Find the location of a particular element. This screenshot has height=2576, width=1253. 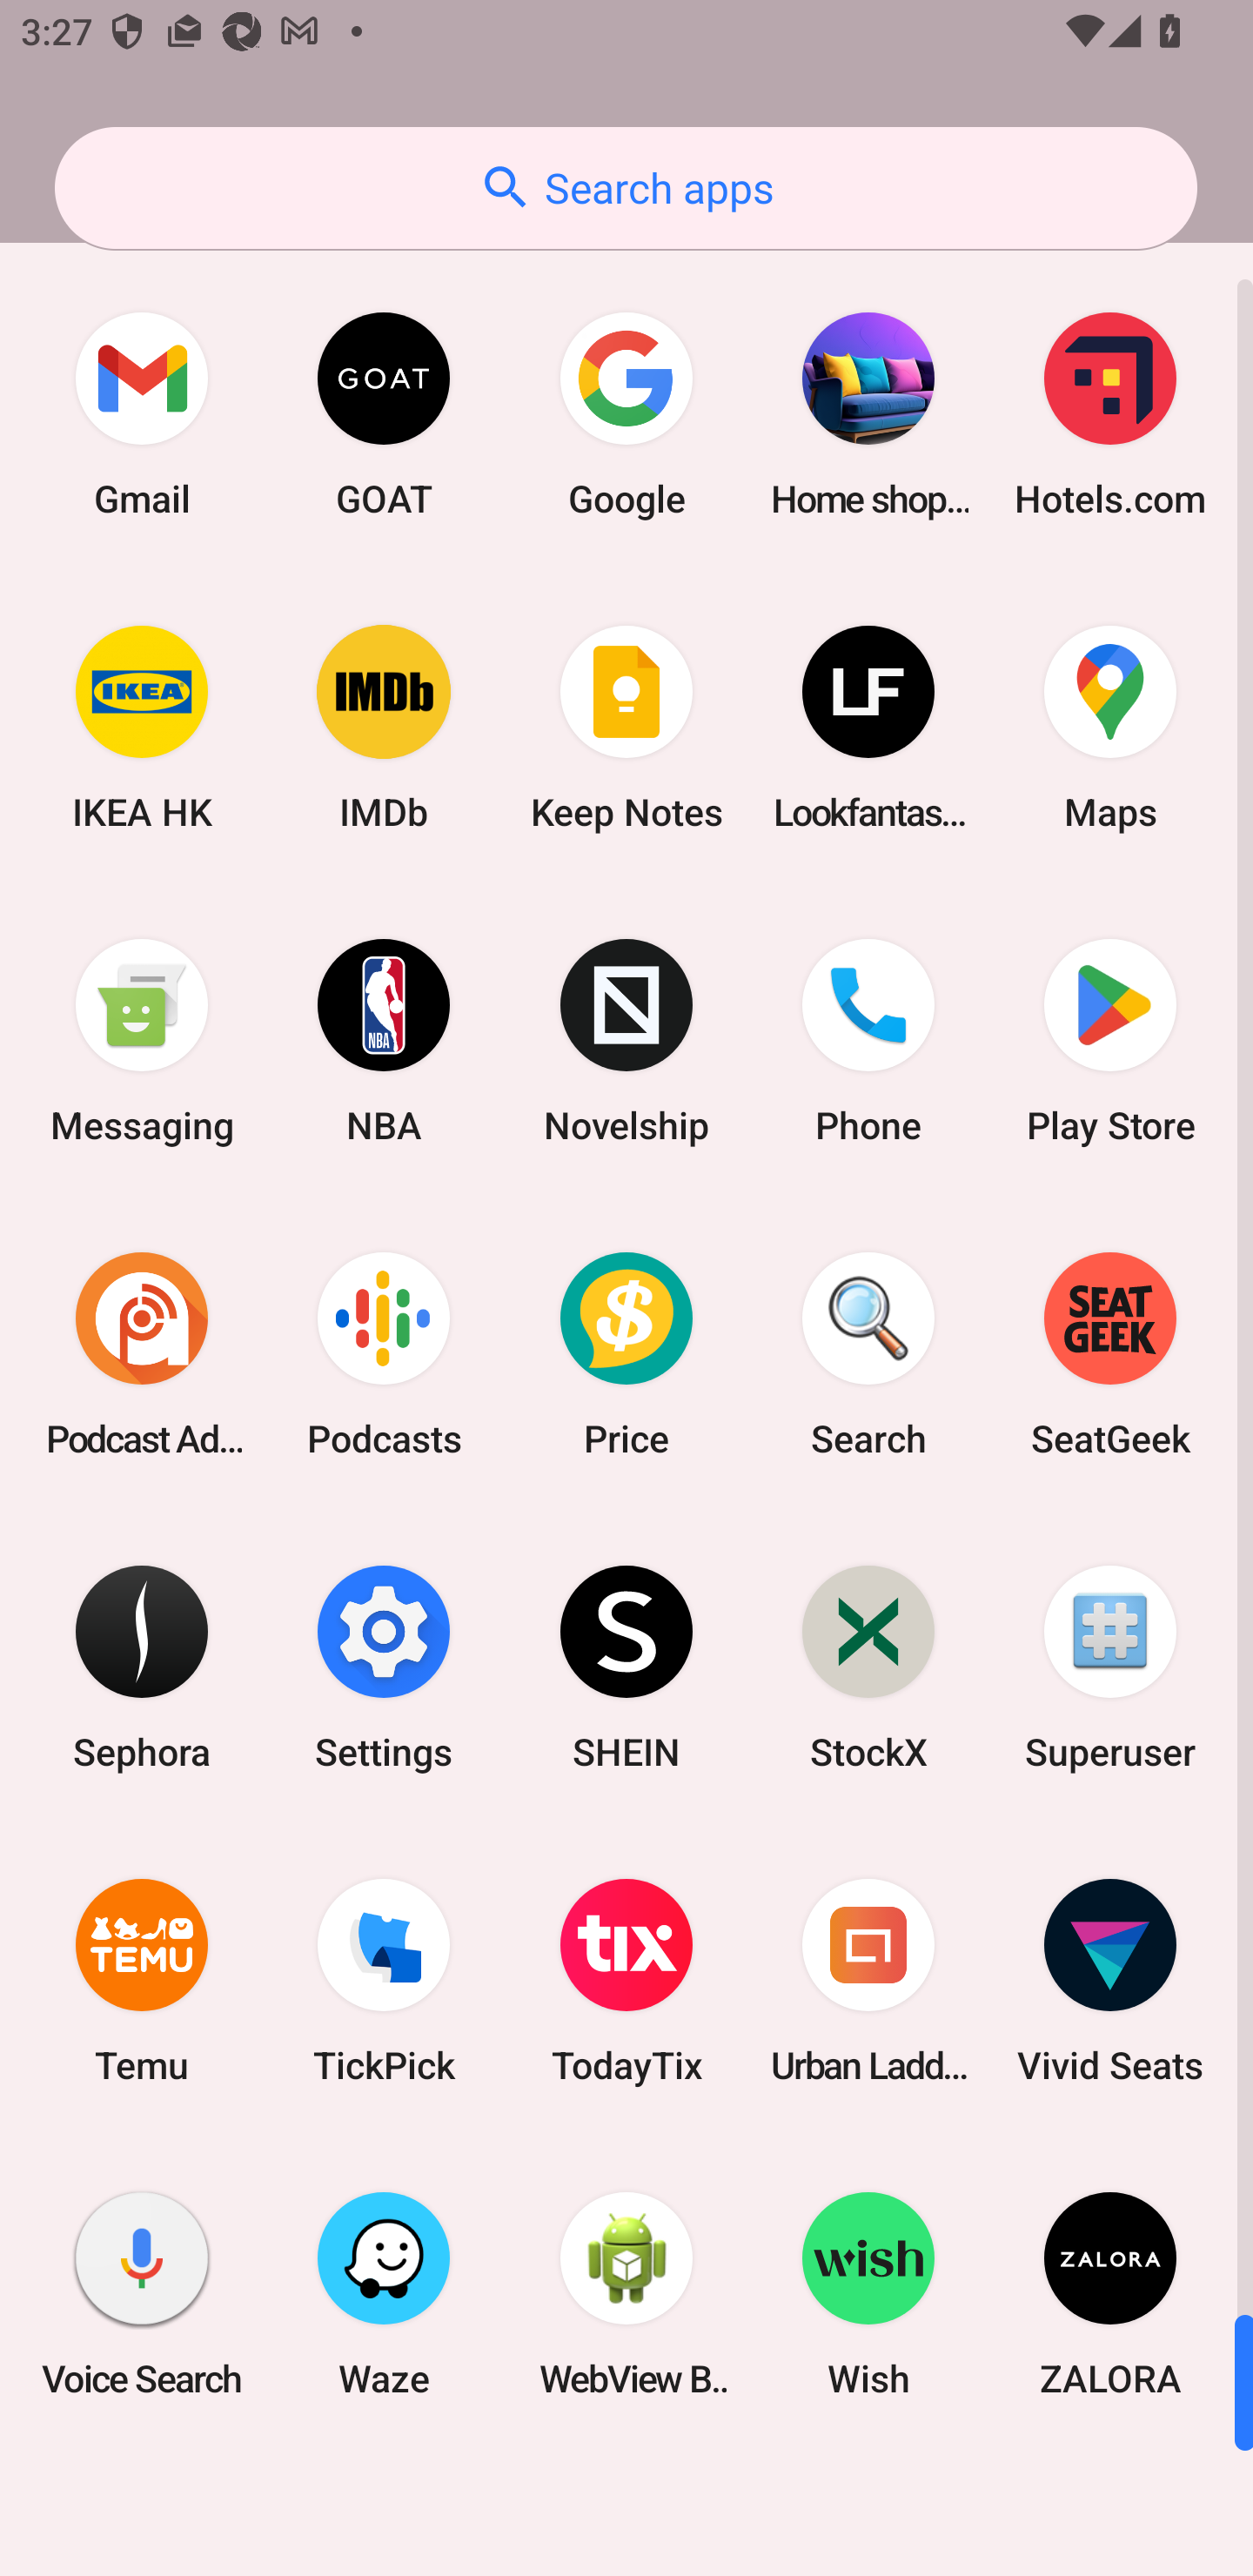

Waze is located at coordinates (384, 2293).